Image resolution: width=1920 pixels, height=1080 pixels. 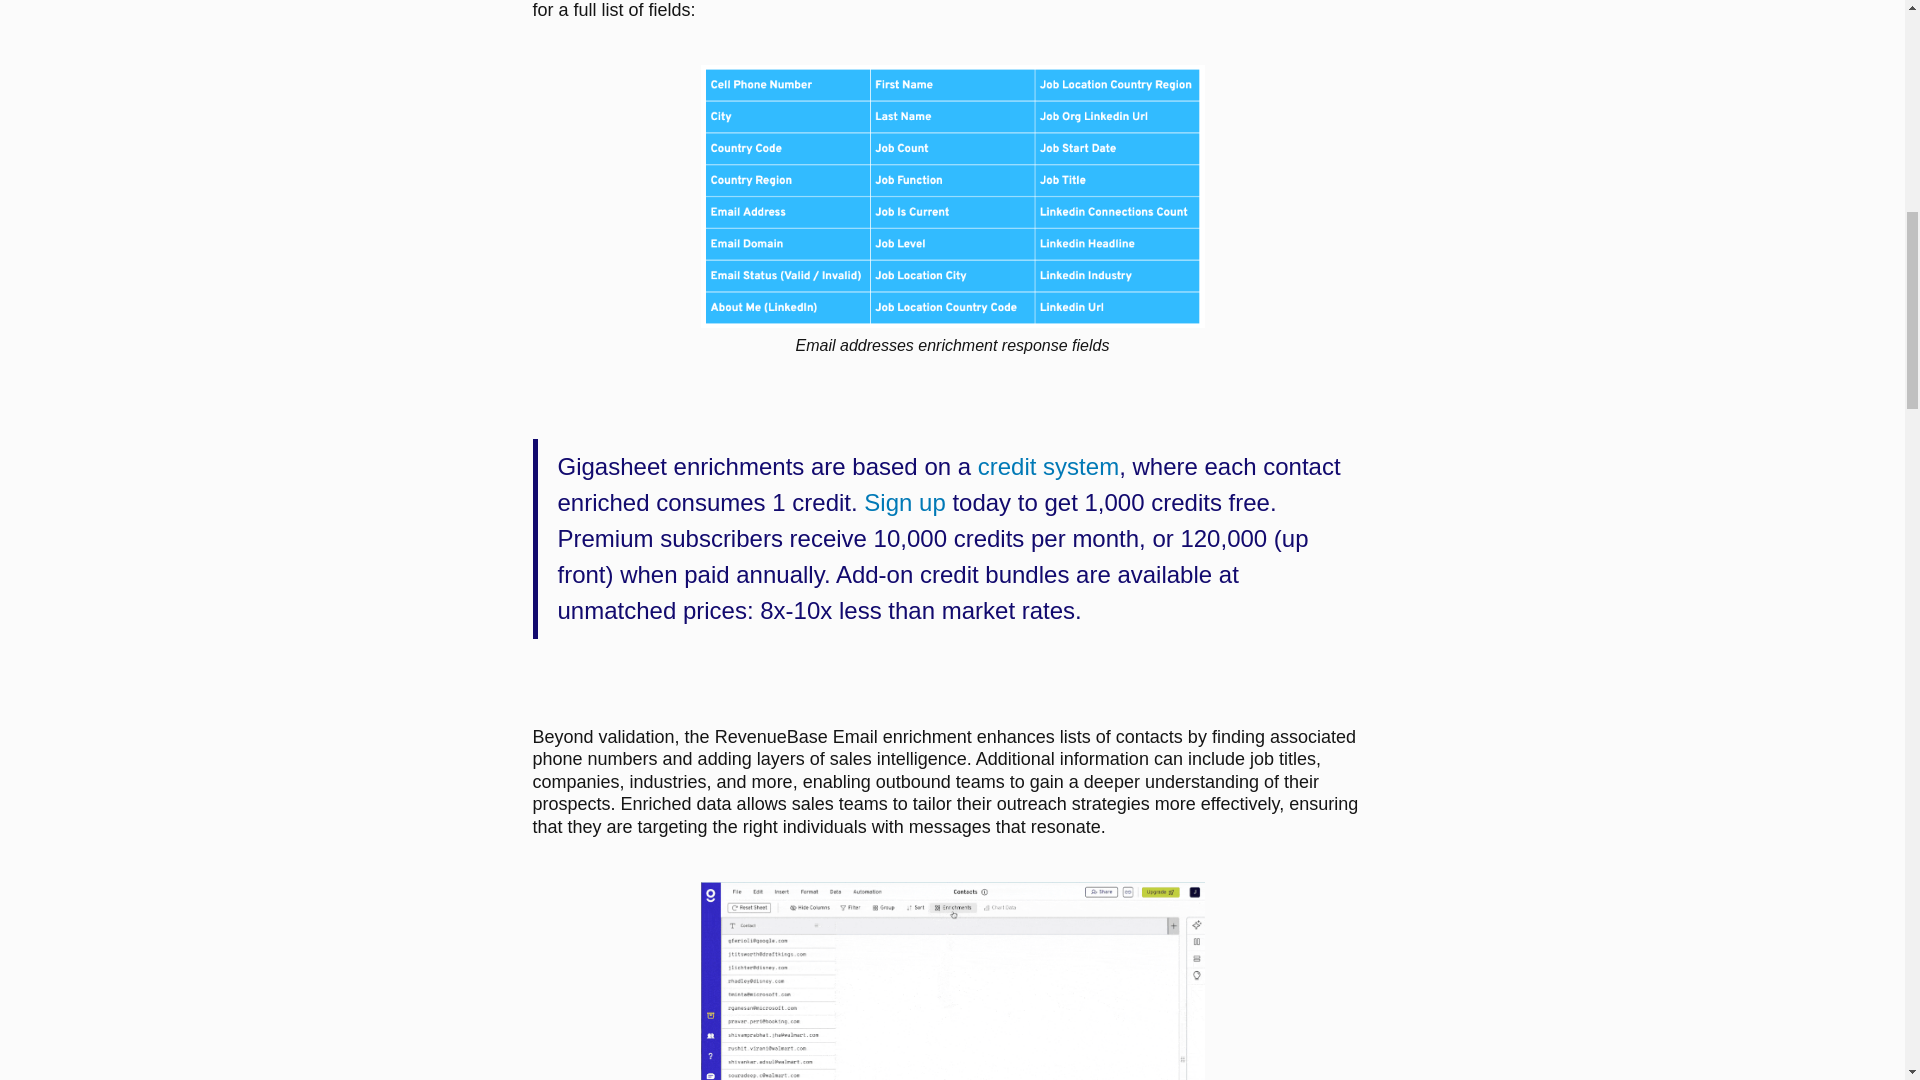 I want to click on Sign up, so click(x=904, y=502).